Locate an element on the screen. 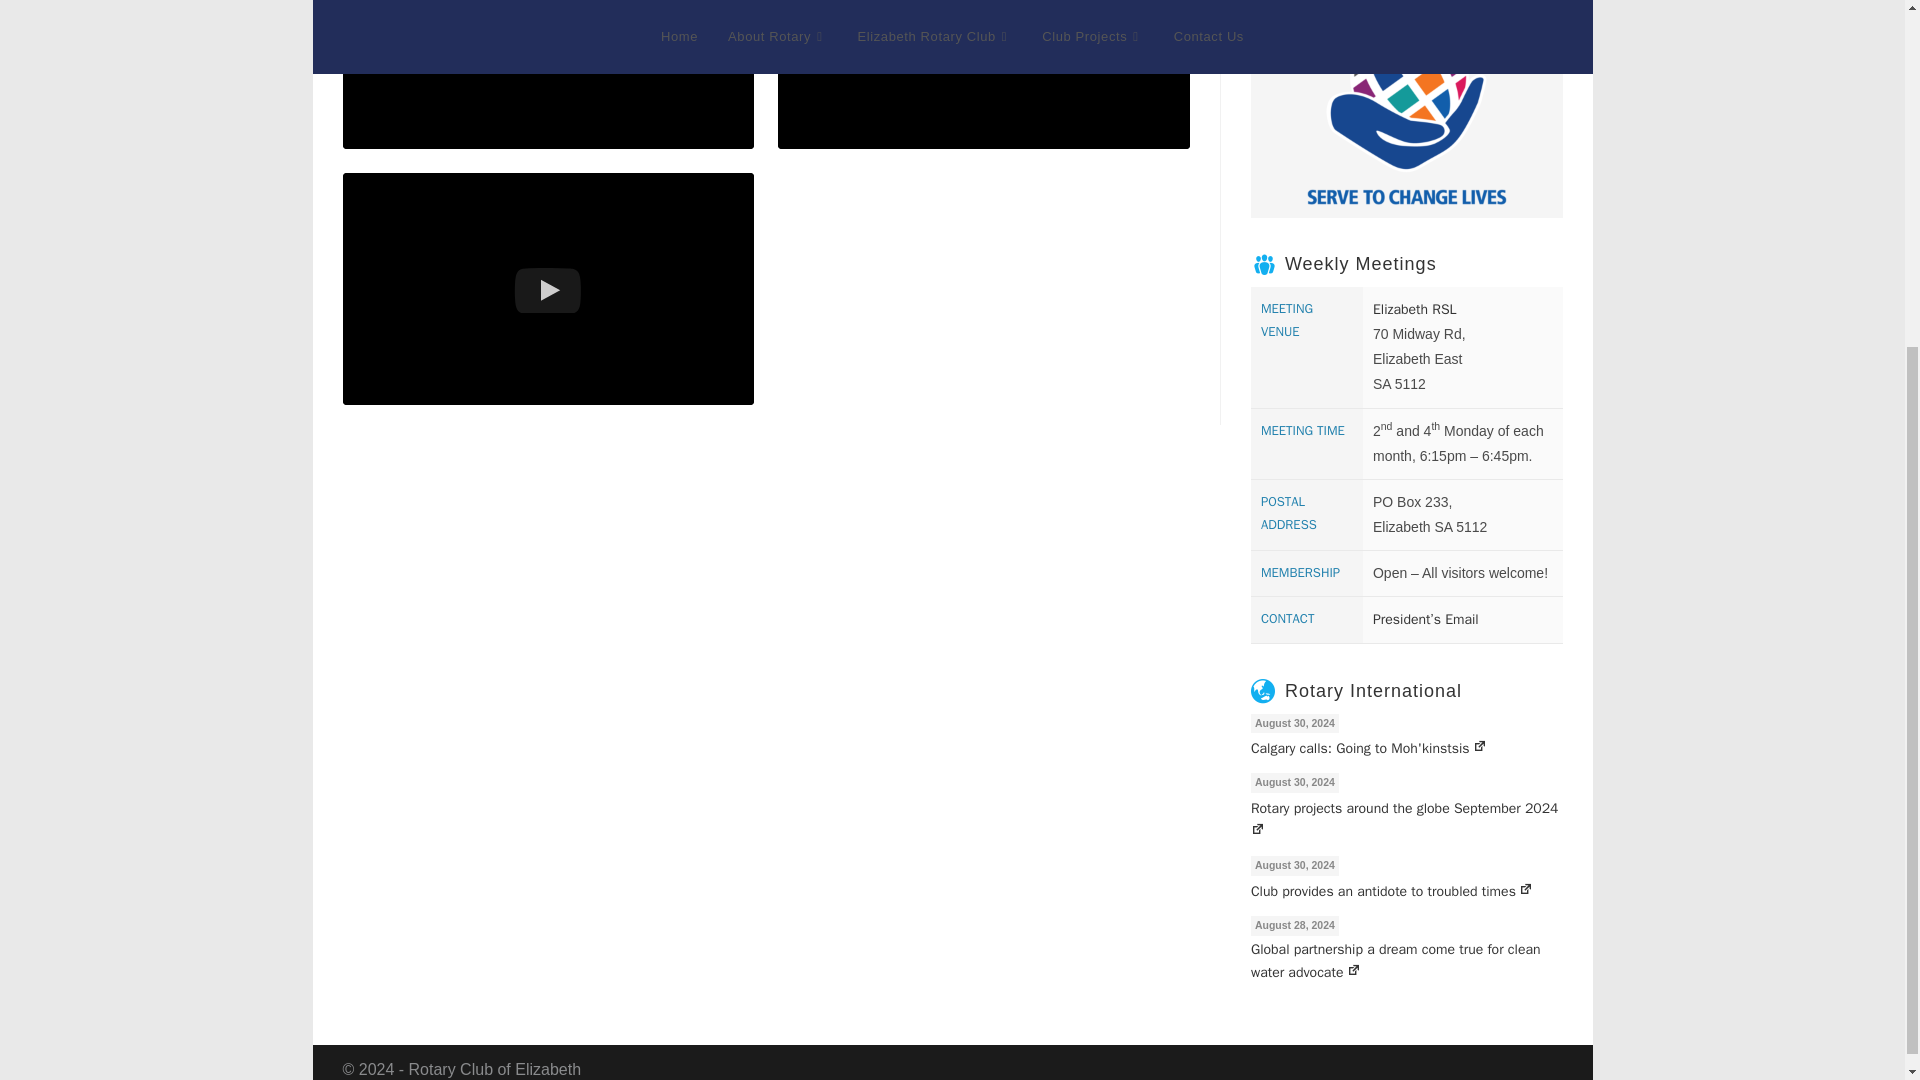 The image size is (1920, 1080). Rotary Inspirational Presentation Video is located at coordinates (984, 75).